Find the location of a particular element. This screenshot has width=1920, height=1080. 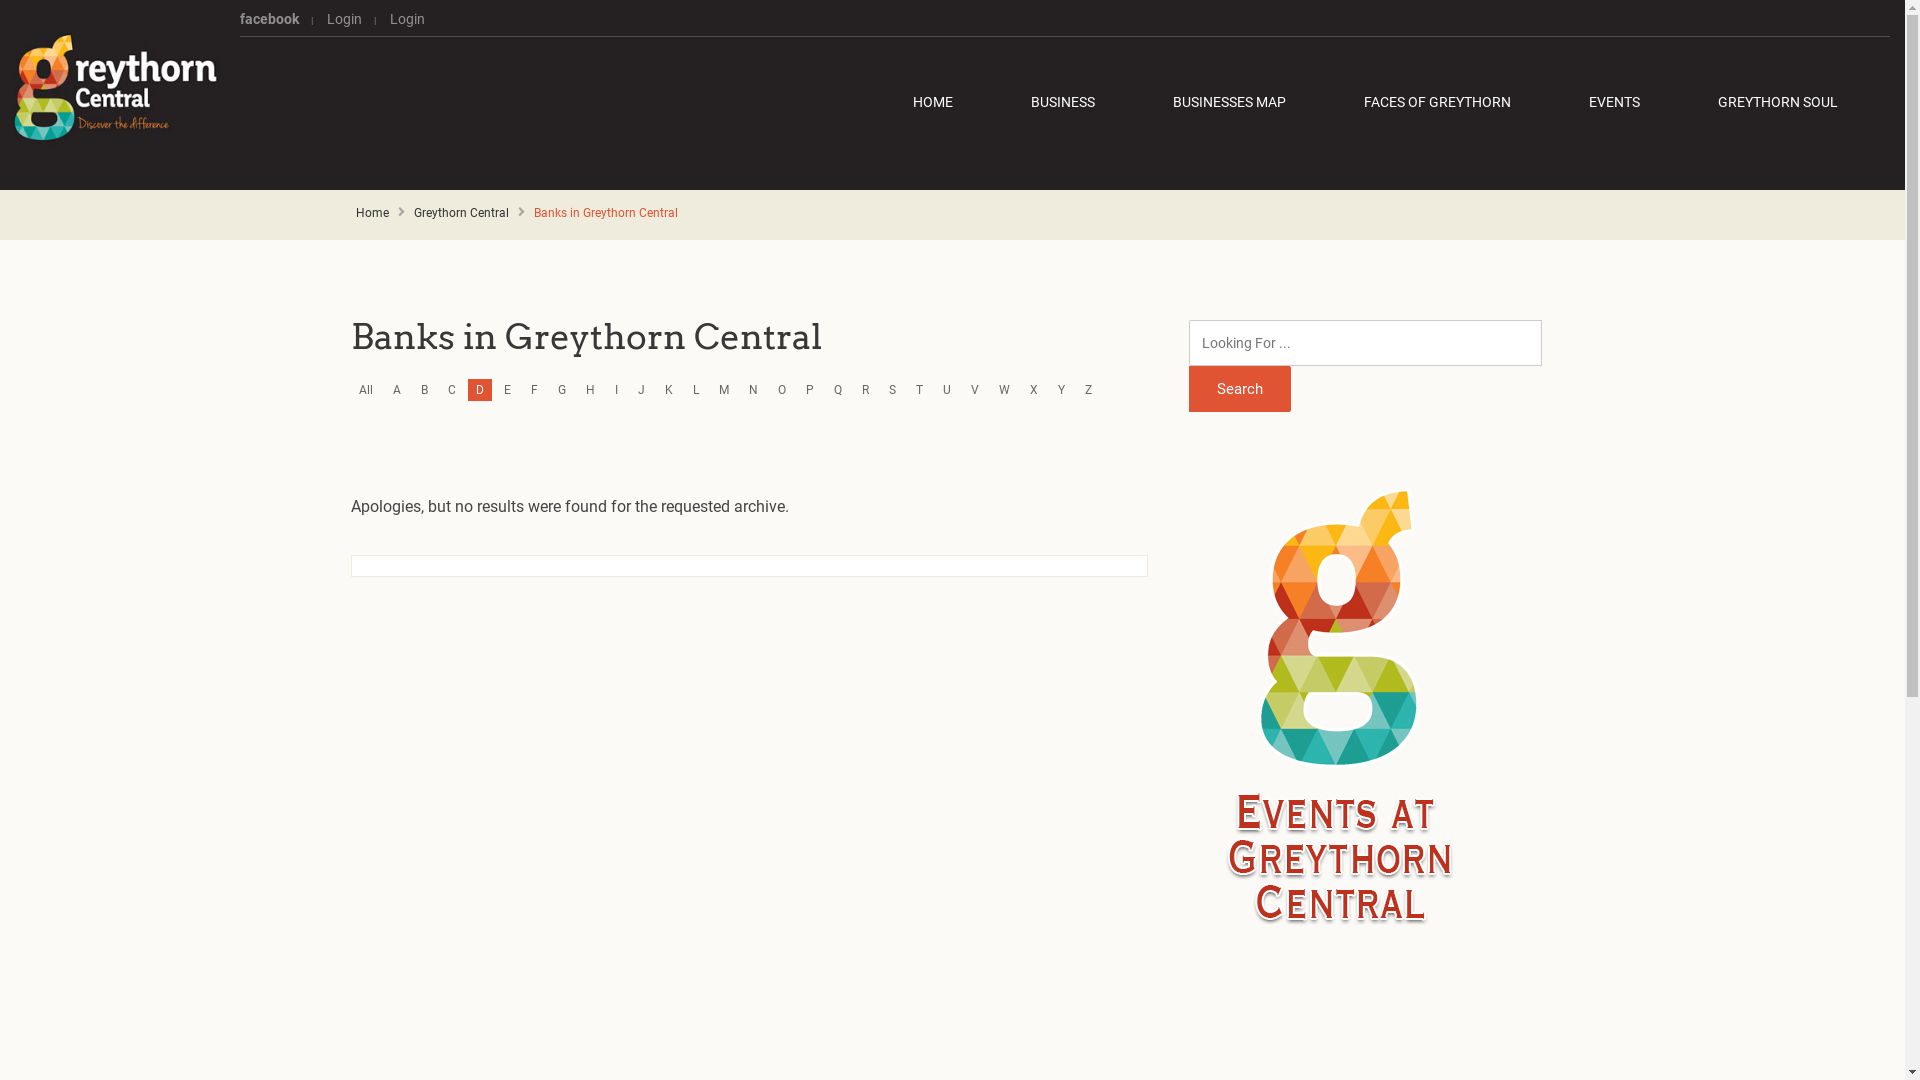

BUSINESSES MAP is located at coordinates (1230, 102).